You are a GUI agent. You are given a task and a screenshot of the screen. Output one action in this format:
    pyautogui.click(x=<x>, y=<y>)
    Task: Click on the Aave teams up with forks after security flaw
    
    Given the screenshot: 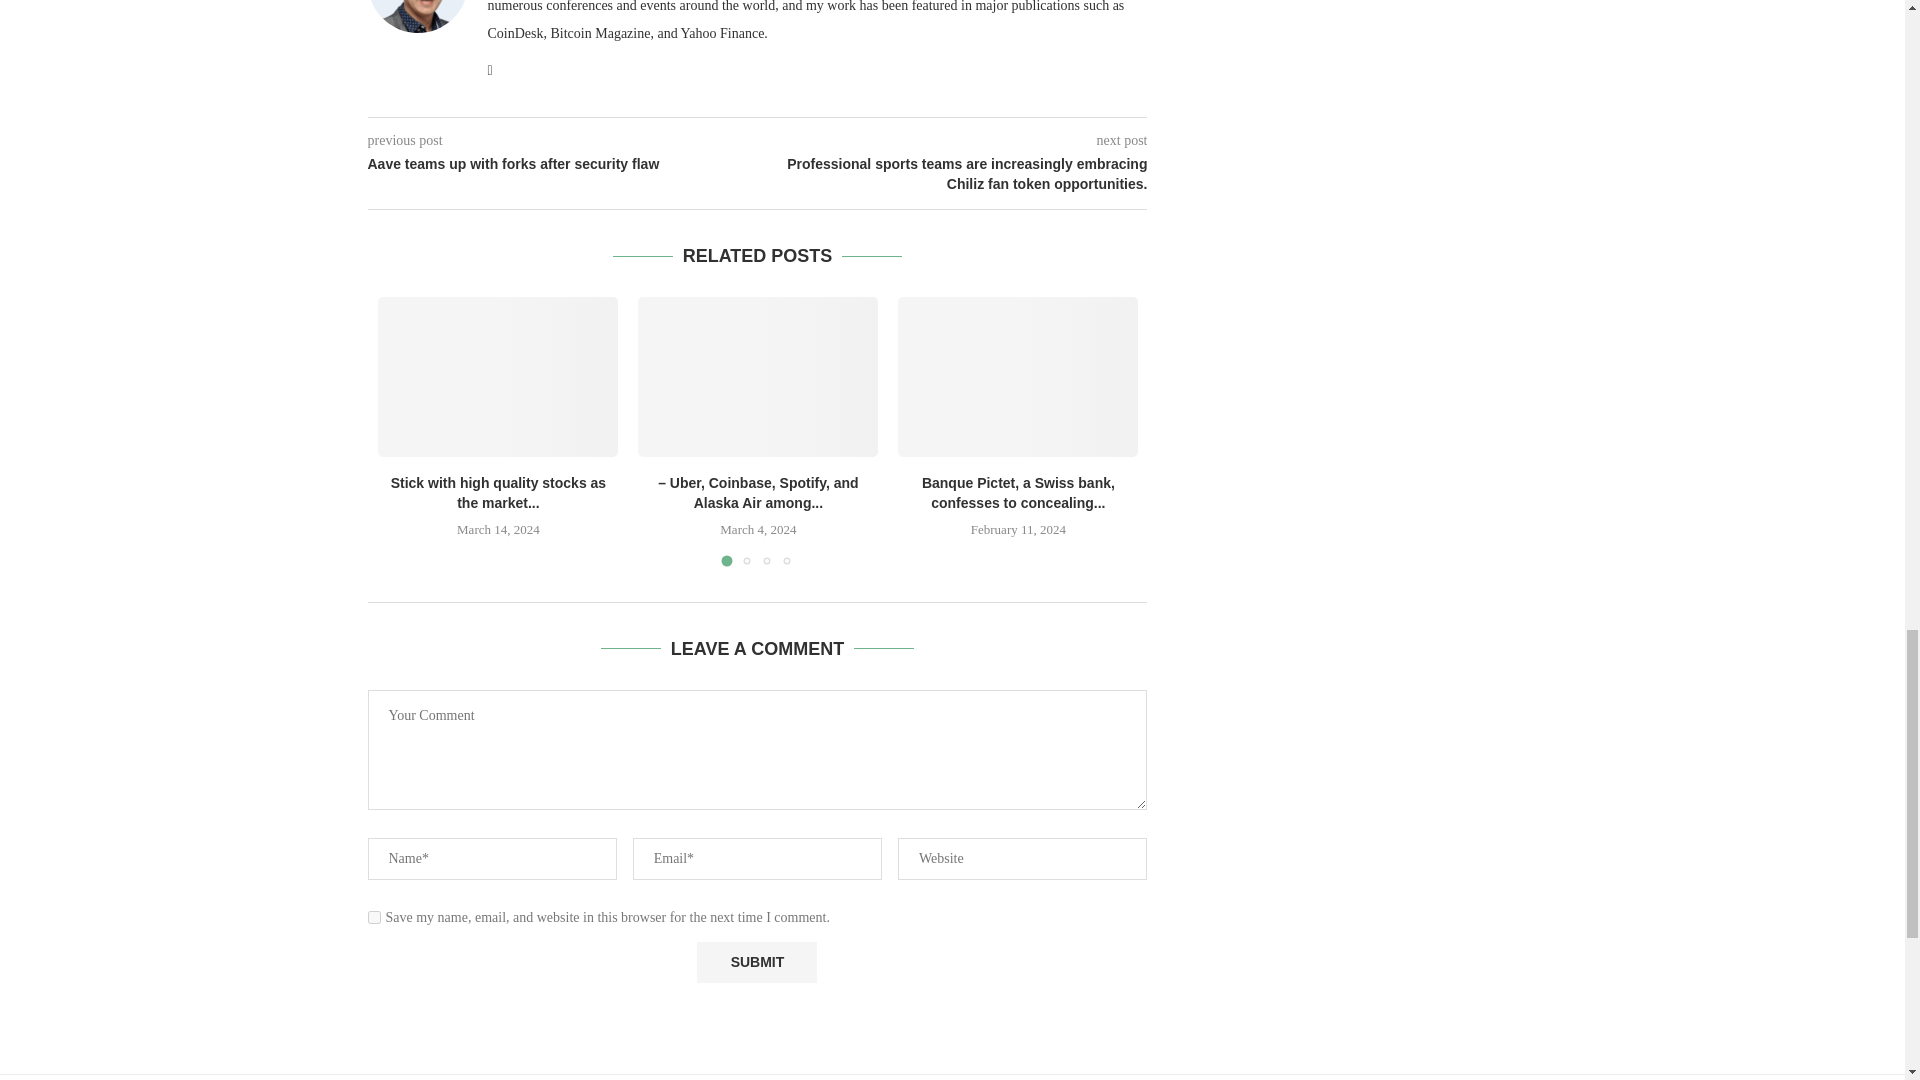 What is the action you would take?
    pyautogui.click(x=563, y=164)
    